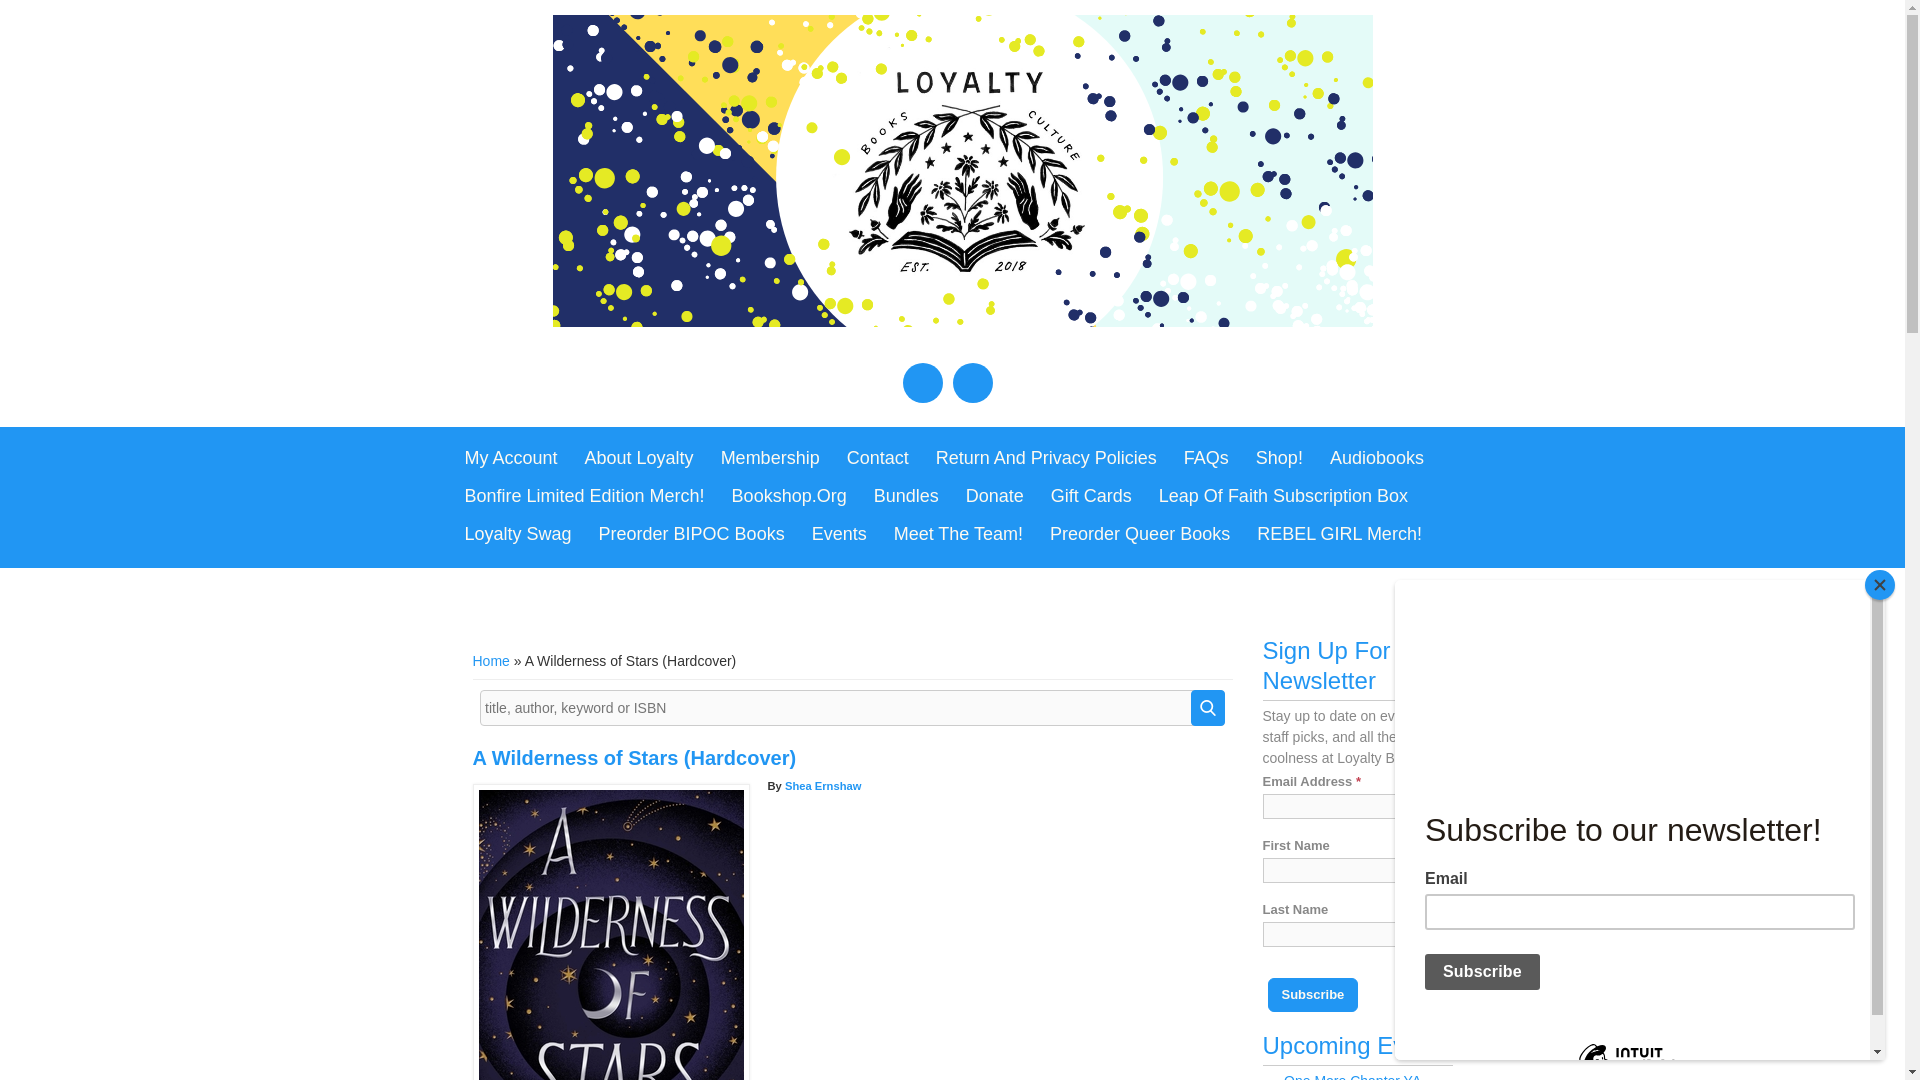 The image size is (1920, 1080). I want to click on Events, so click(840, 535).